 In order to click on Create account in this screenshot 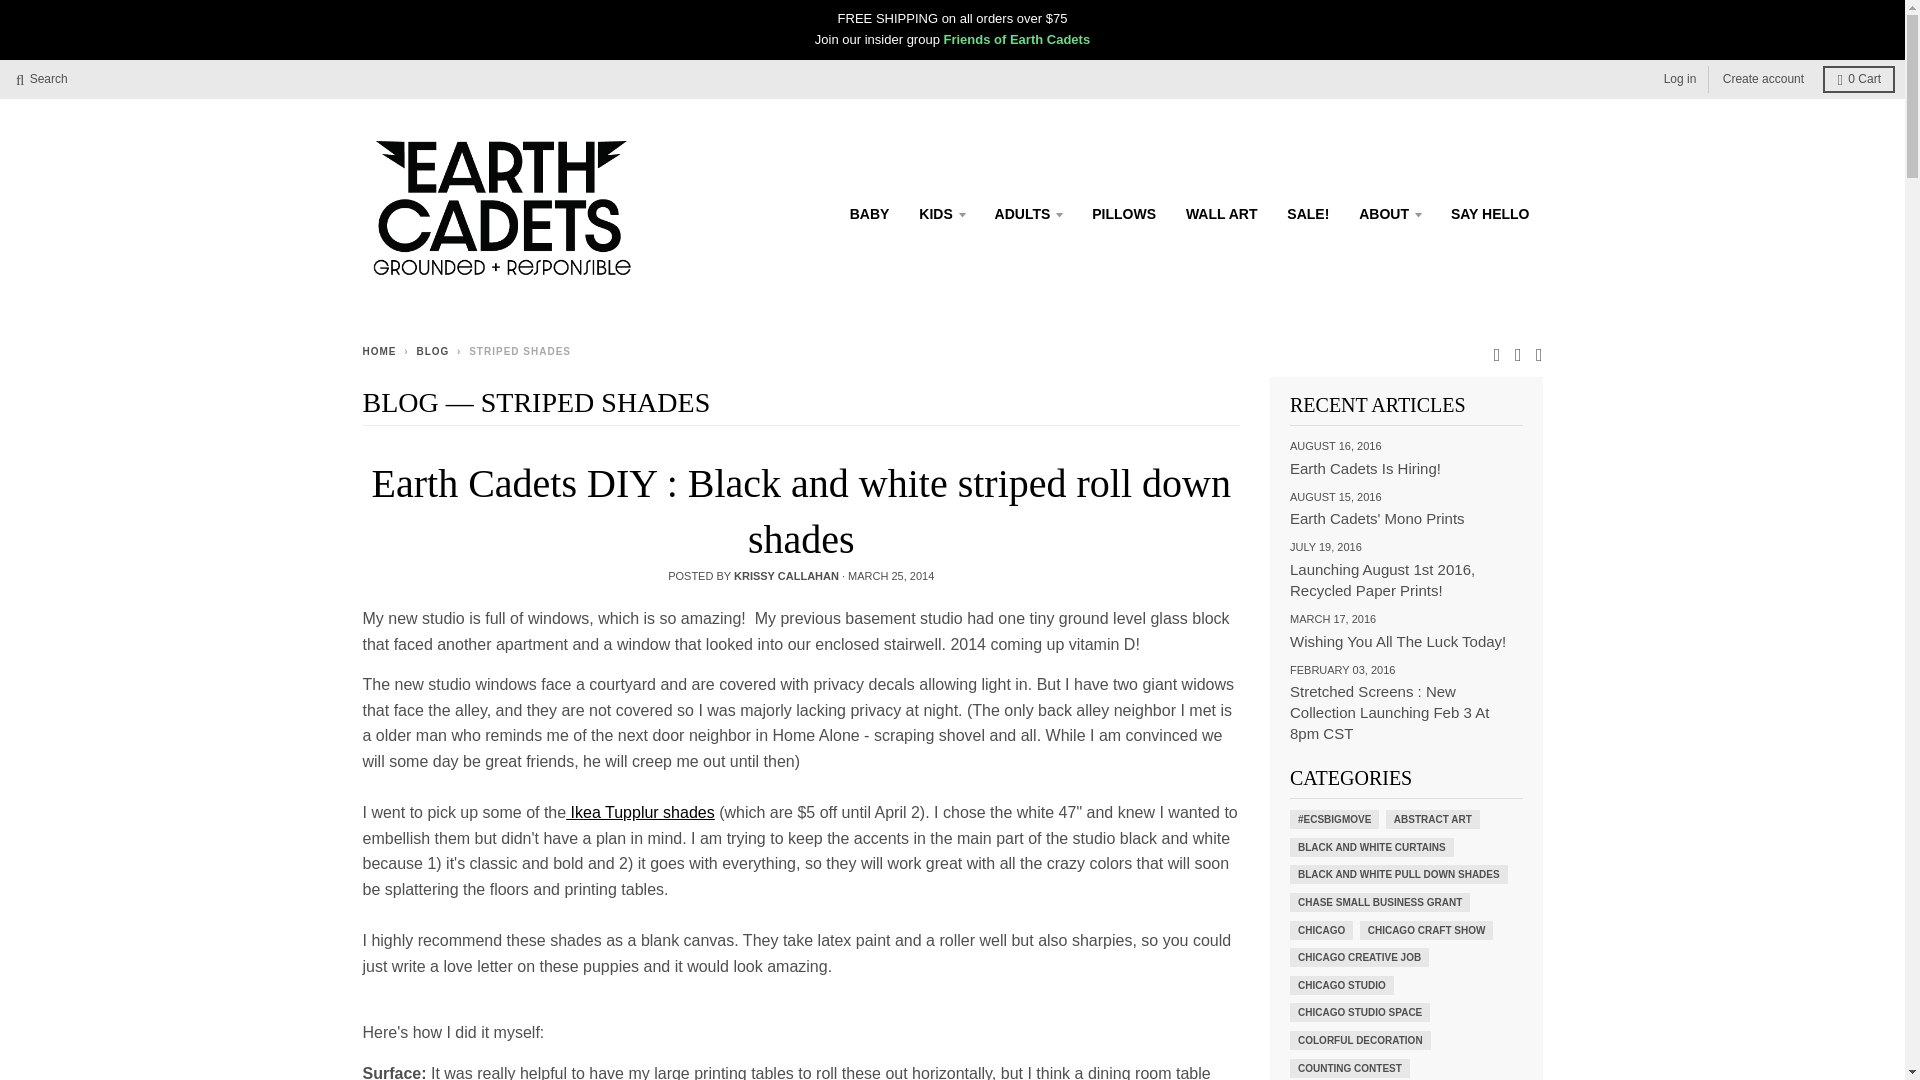, I will do `click(1763, 78)`.